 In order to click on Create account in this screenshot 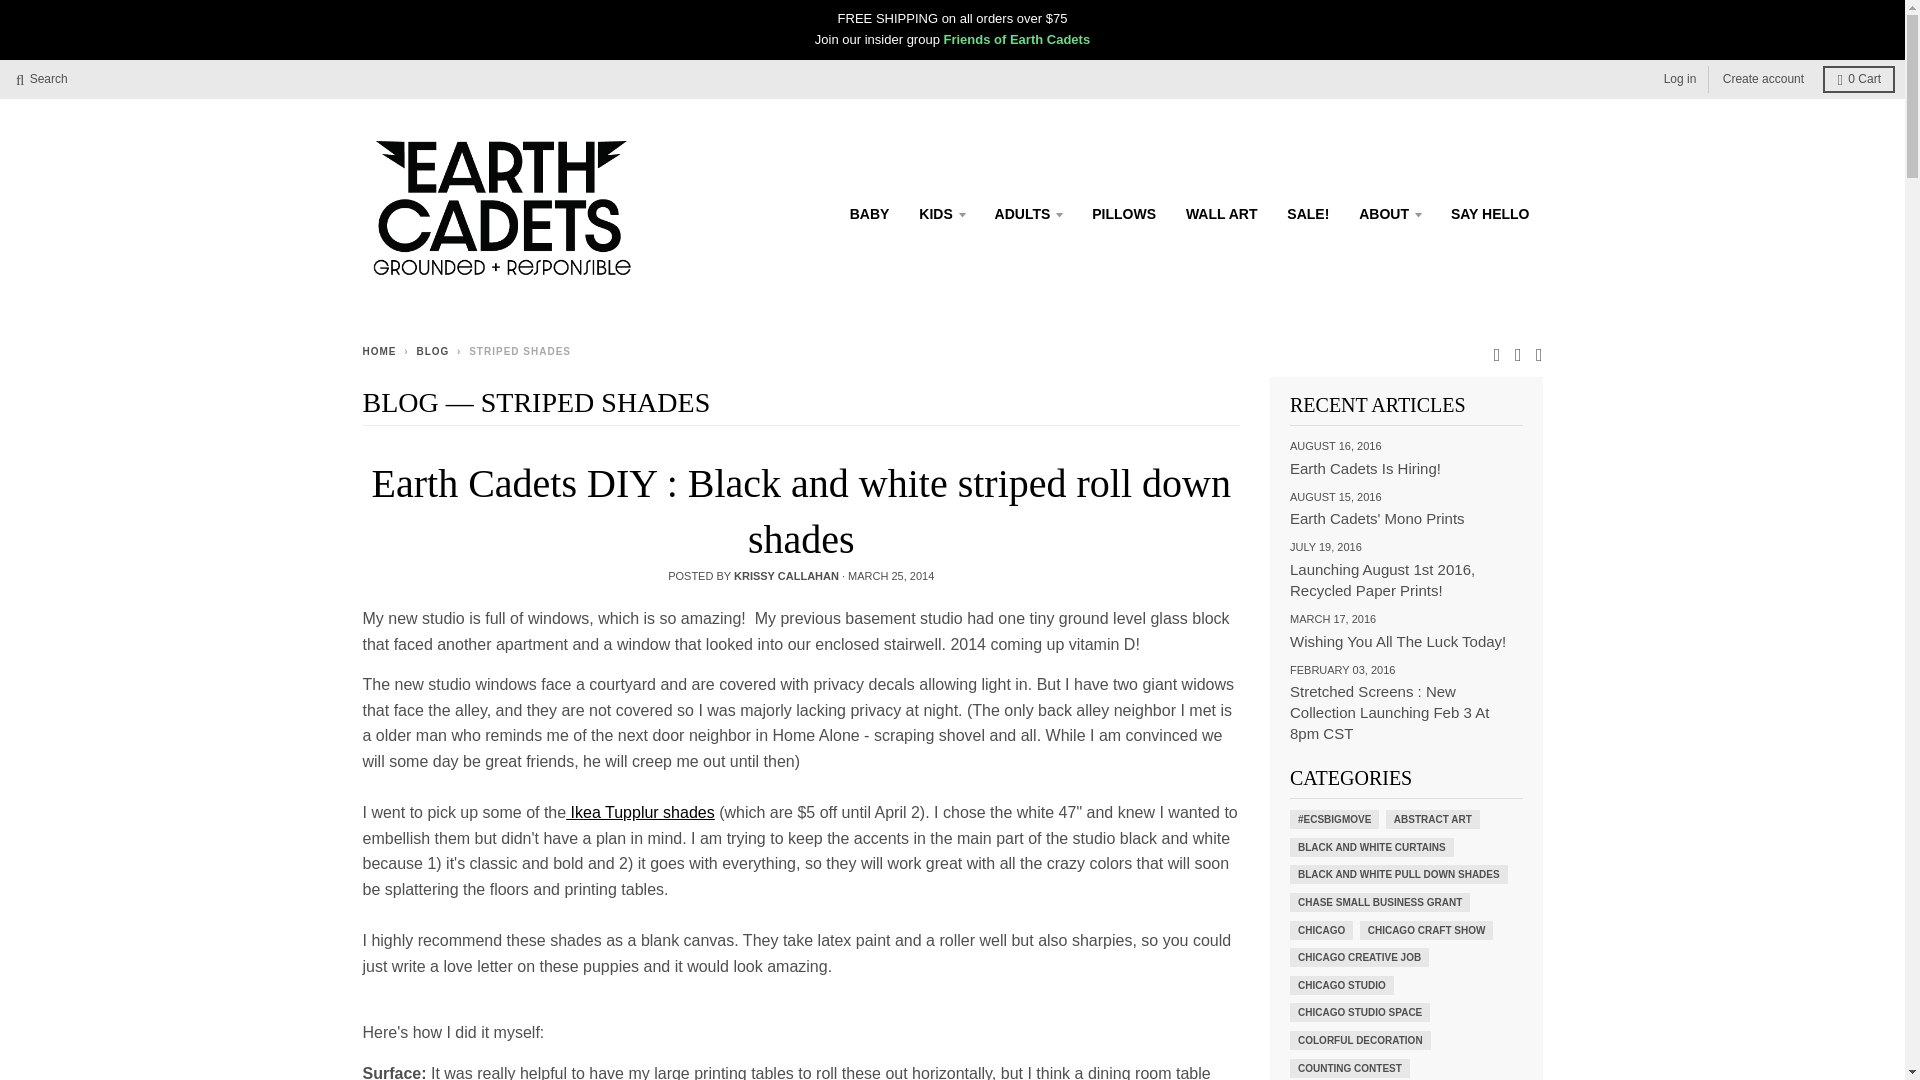, I will do `click(1763, 78)`.